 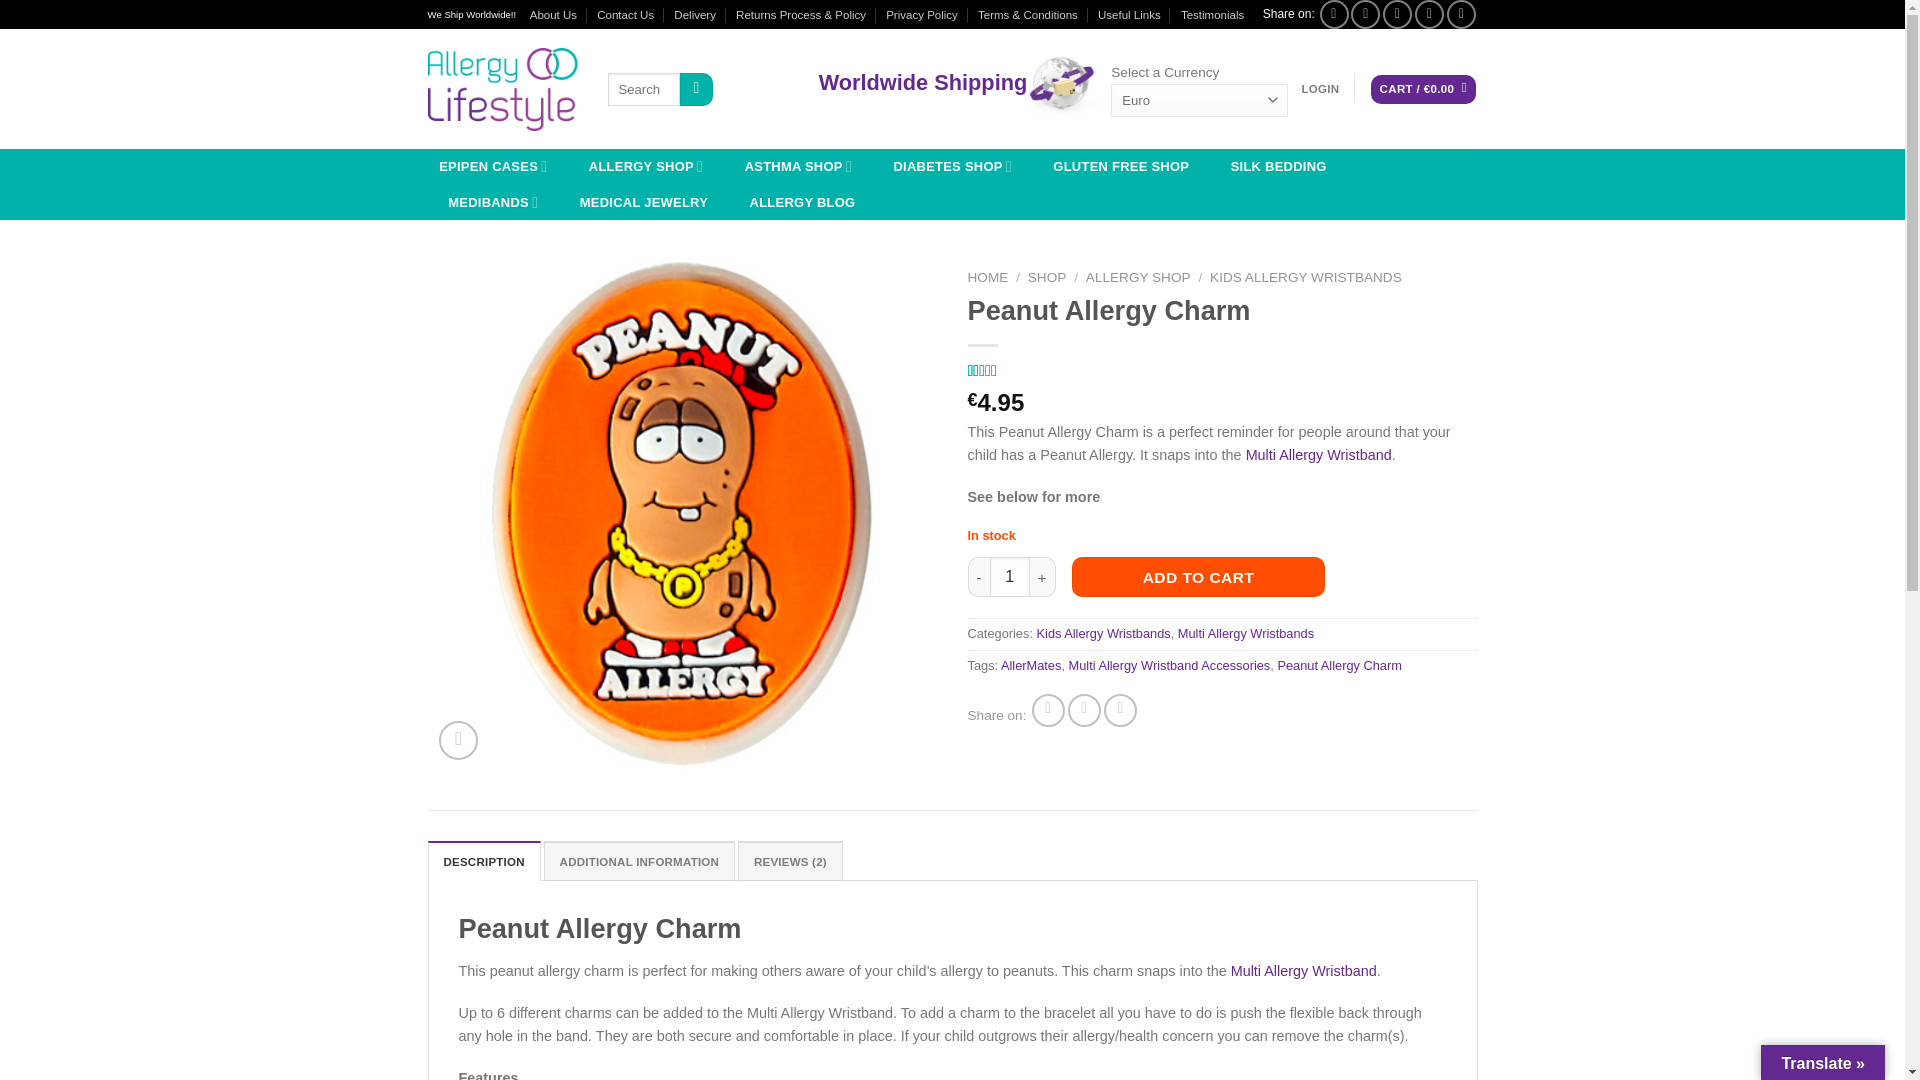 What do you see at coordinates (696, 90) in the screenshot?
I see `Search` at bounding box center [696, 90].